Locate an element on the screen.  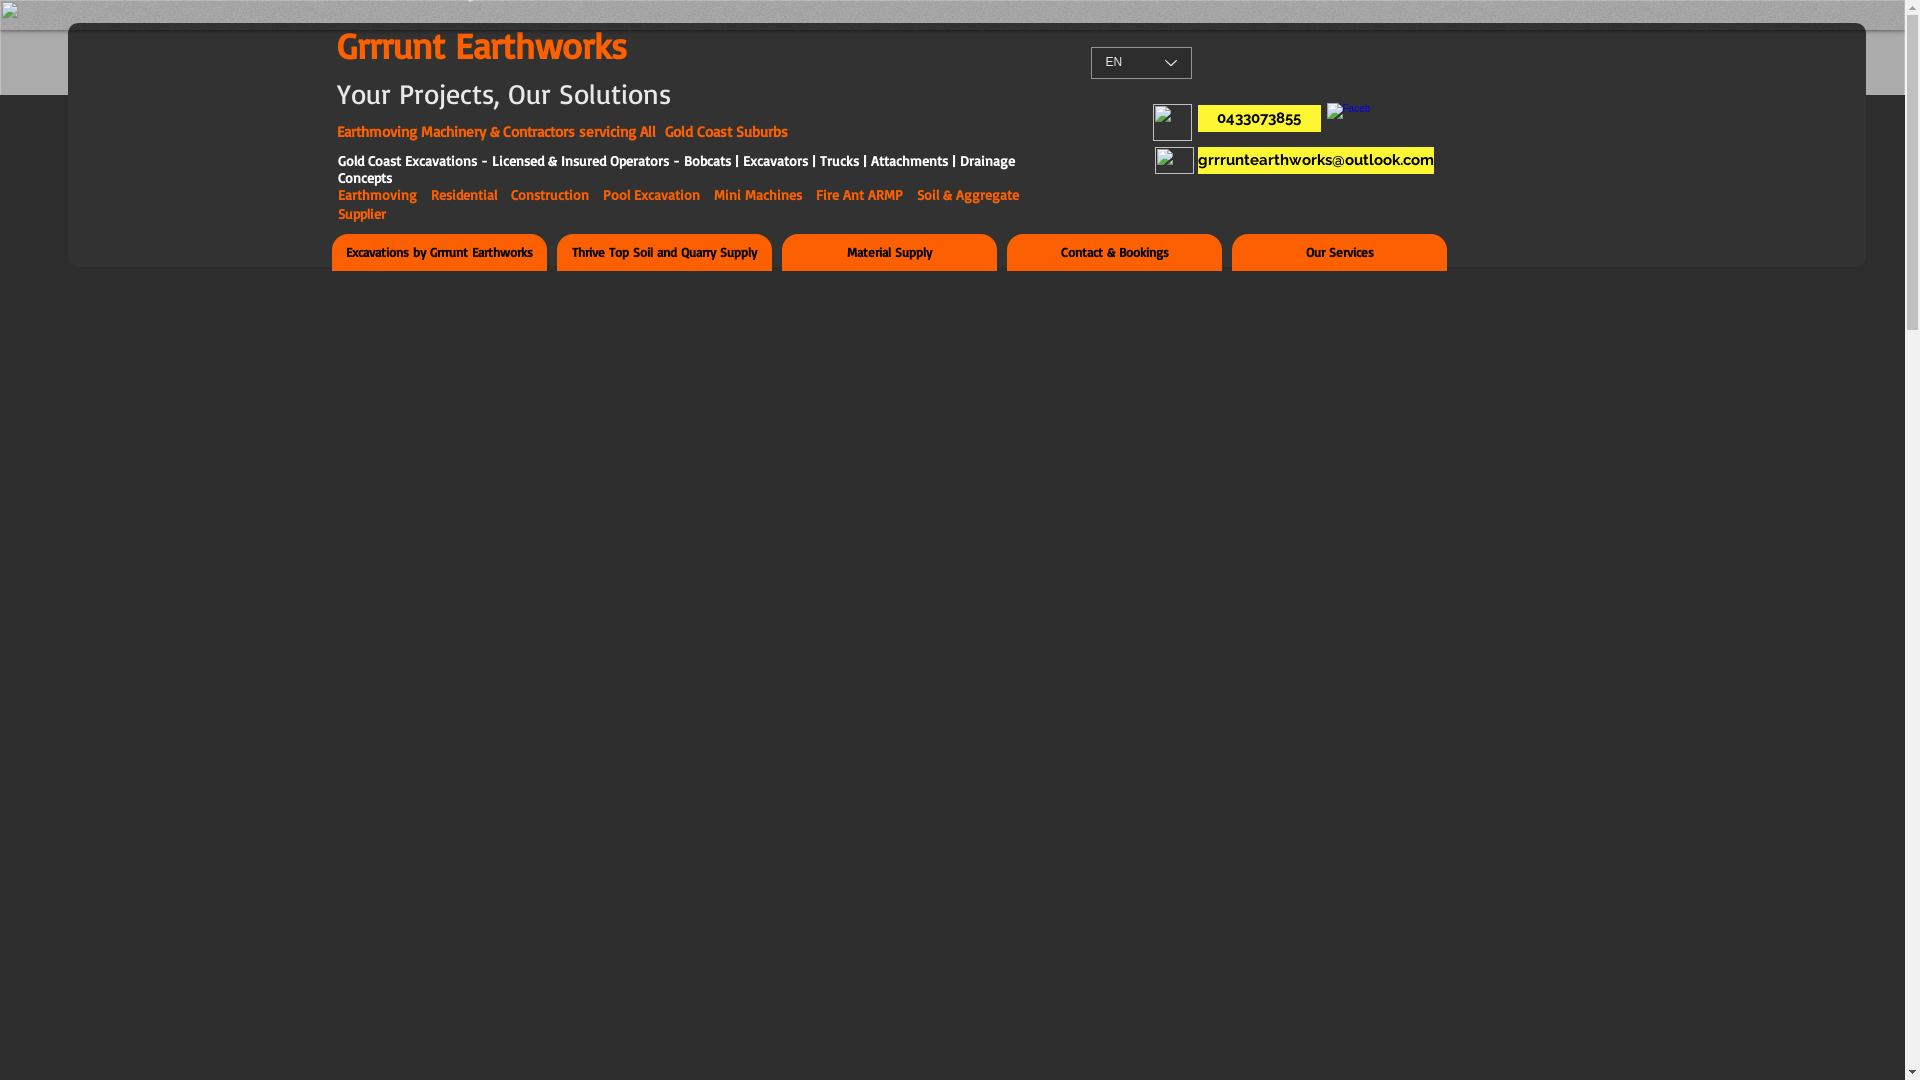
grrruntearthworks@outlook.com is located at coordinates (1316, 160).